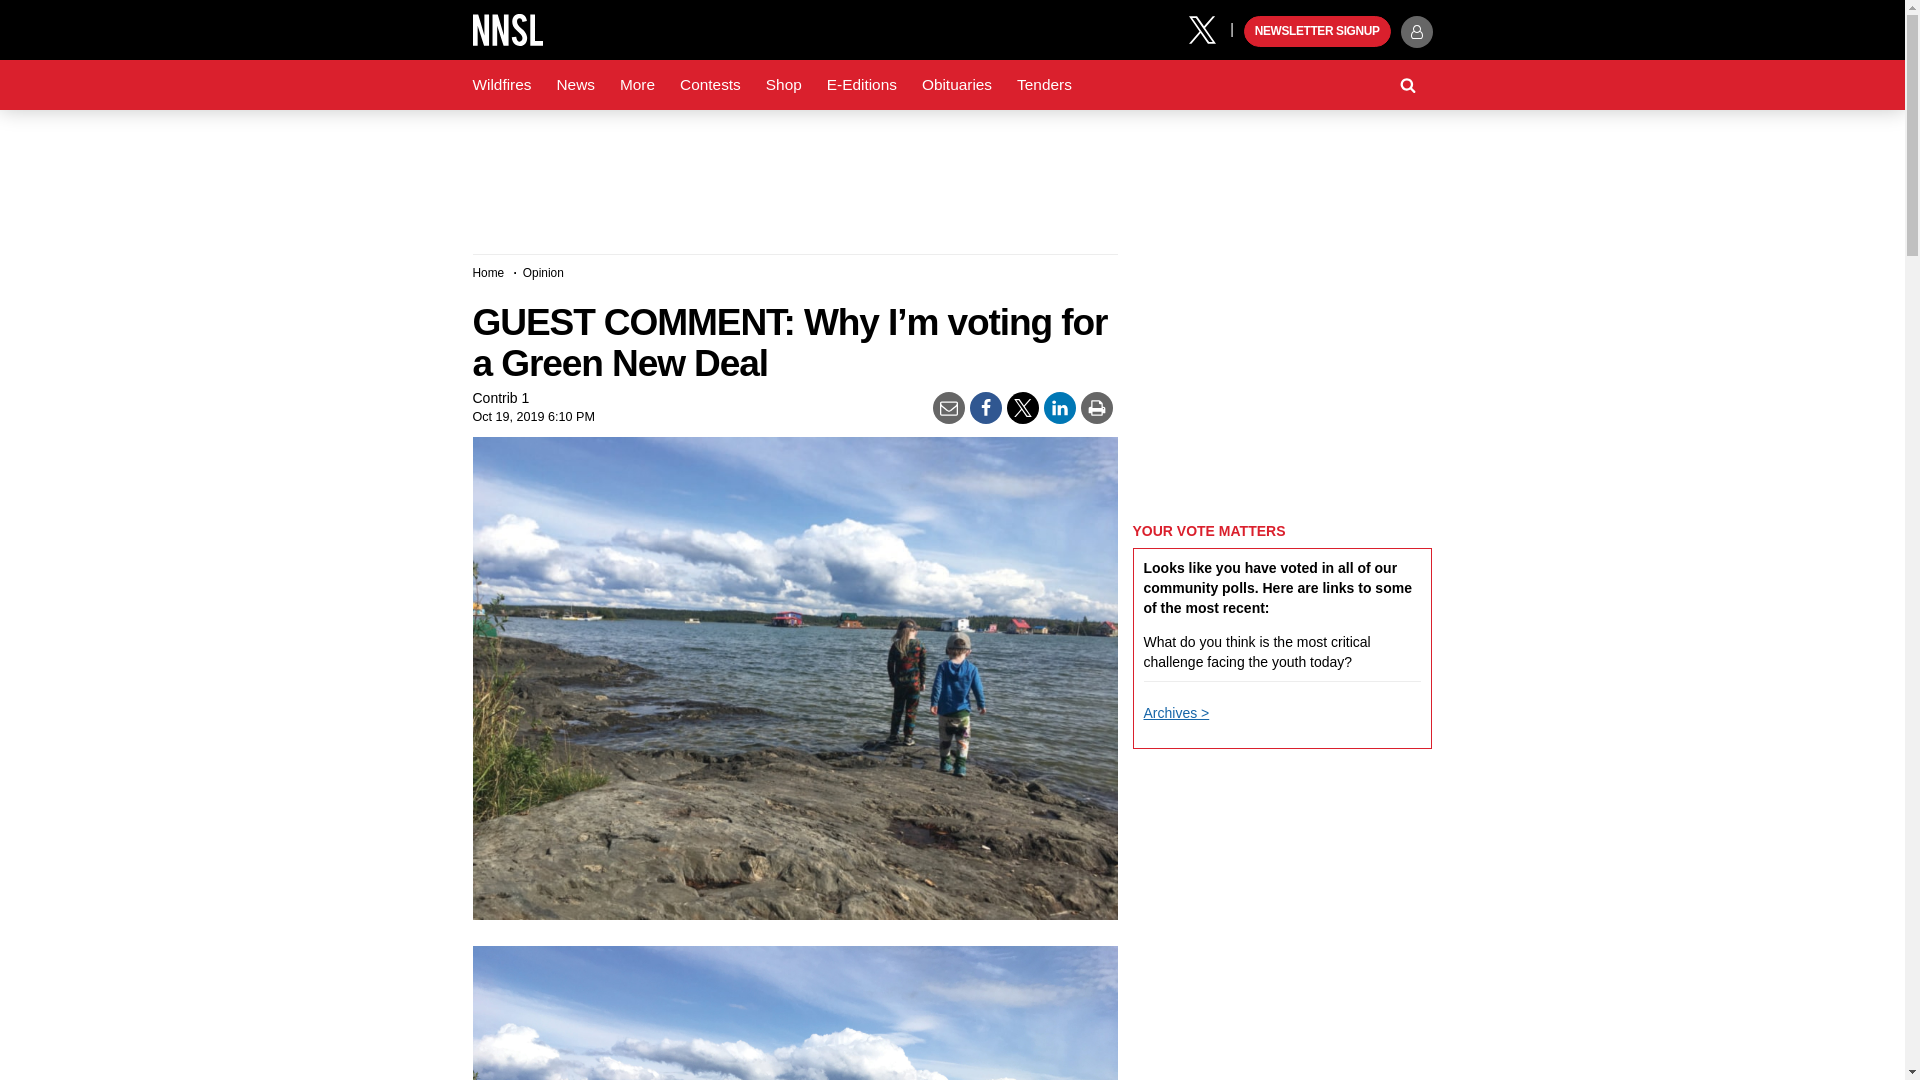 Image resolution: width=1920 pixels, height=1080 pixels. I want to click on Tenders, so click(1044, 85).